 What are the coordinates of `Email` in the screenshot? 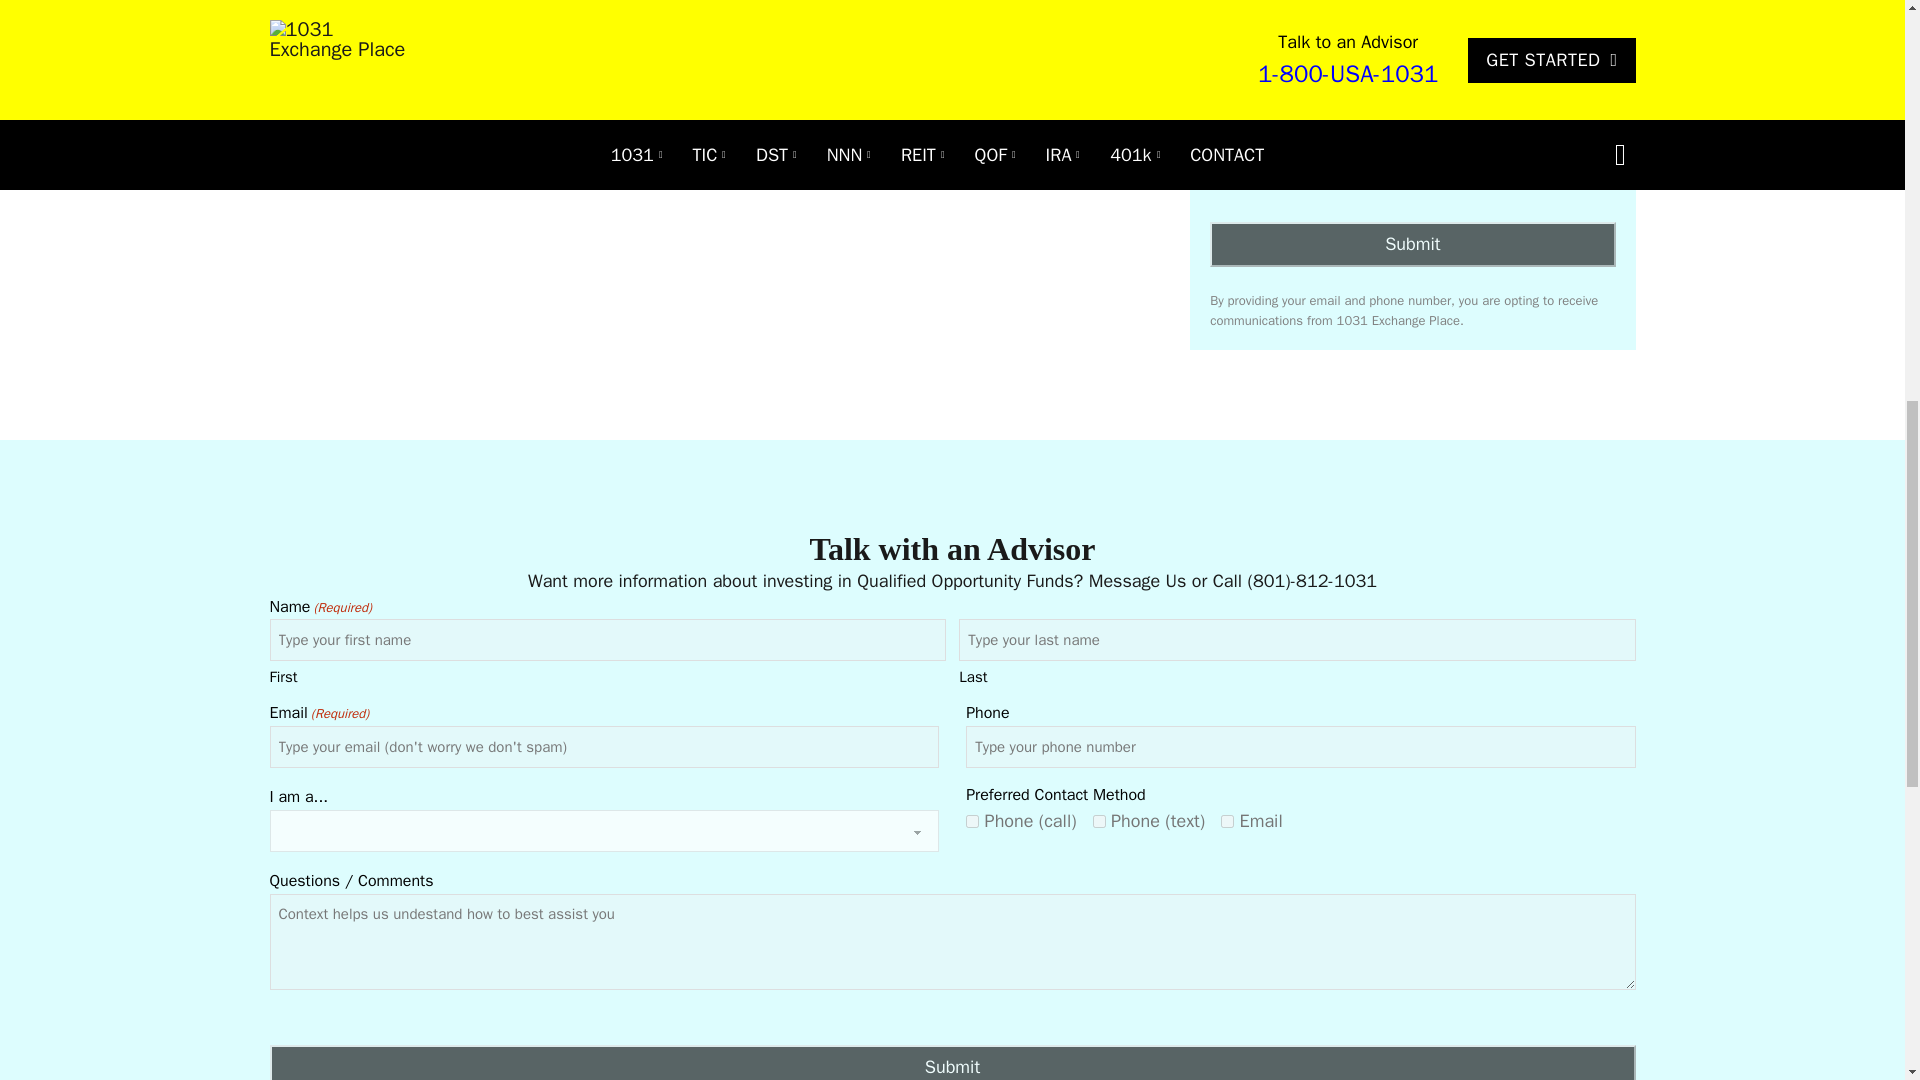 It's located at (1228, 822).